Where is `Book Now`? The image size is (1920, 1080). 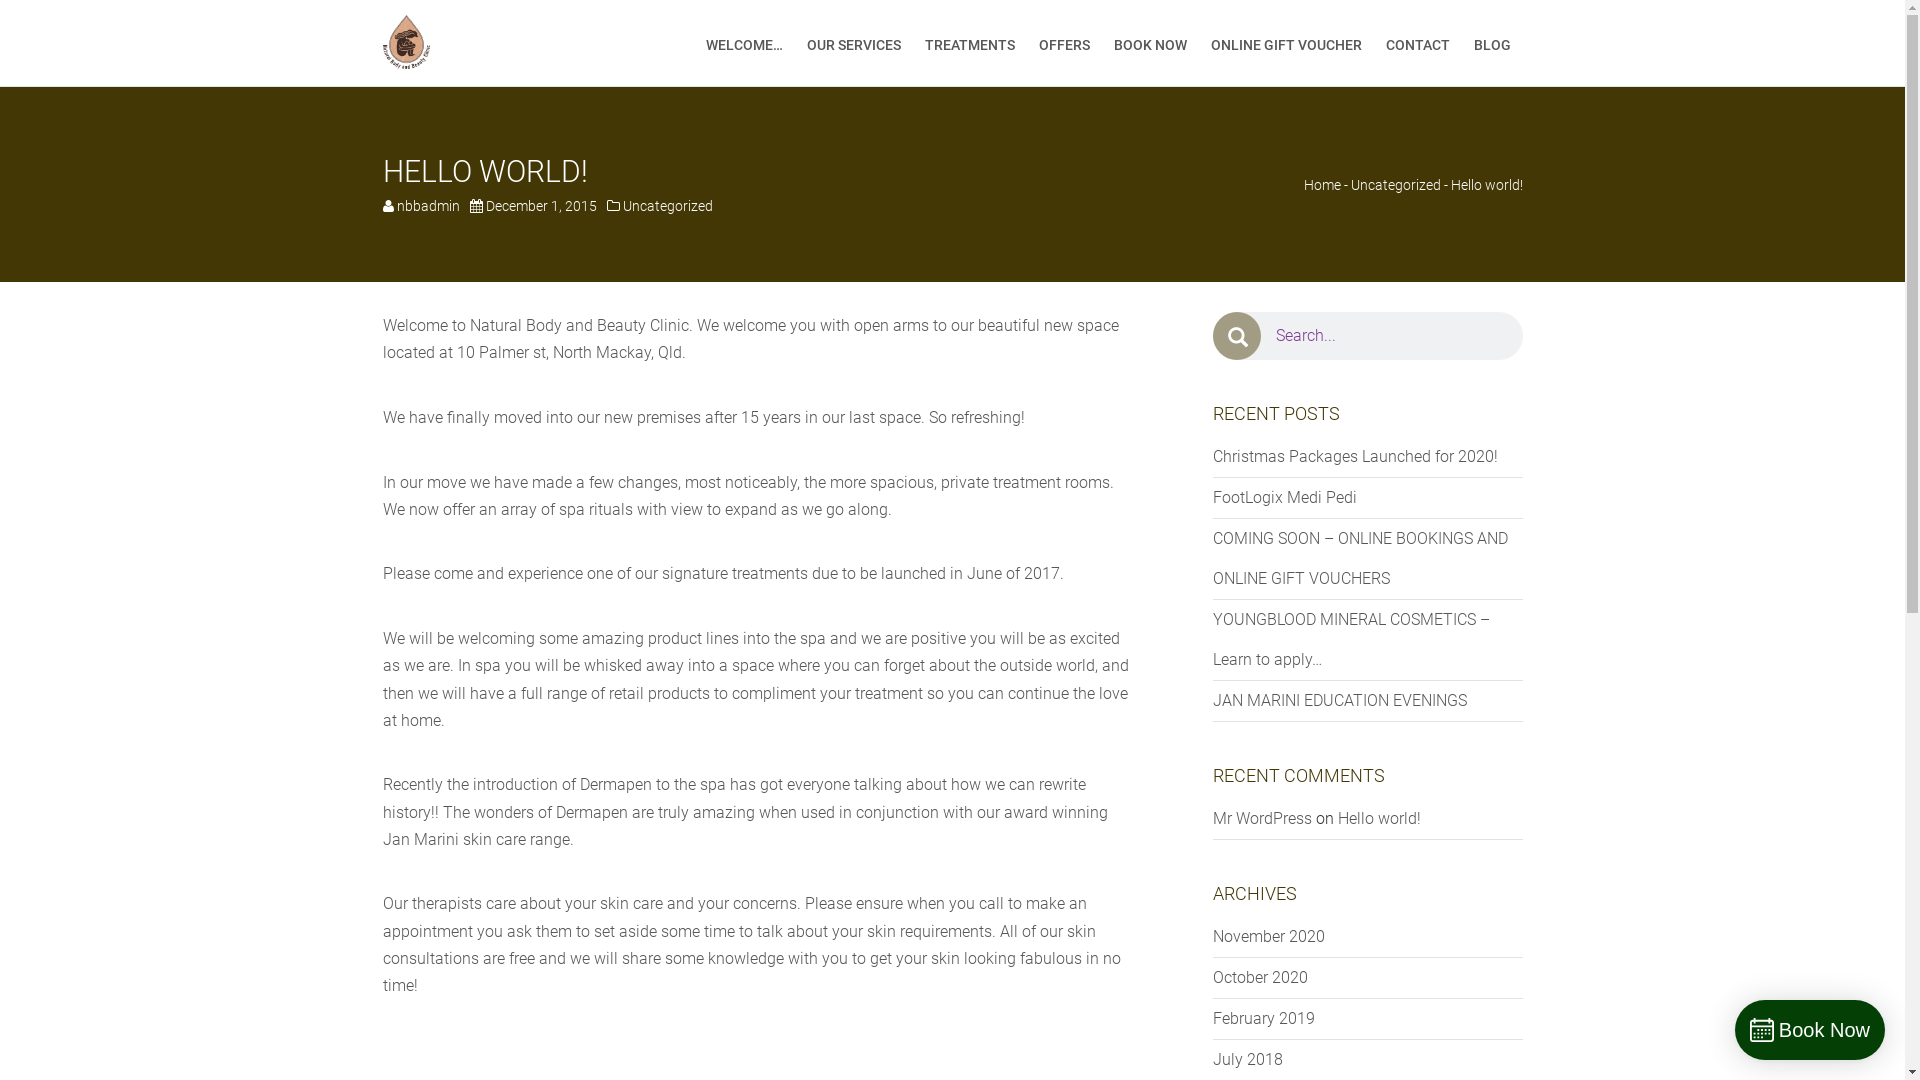
Book Now is located at coordinates (1810, 1030).